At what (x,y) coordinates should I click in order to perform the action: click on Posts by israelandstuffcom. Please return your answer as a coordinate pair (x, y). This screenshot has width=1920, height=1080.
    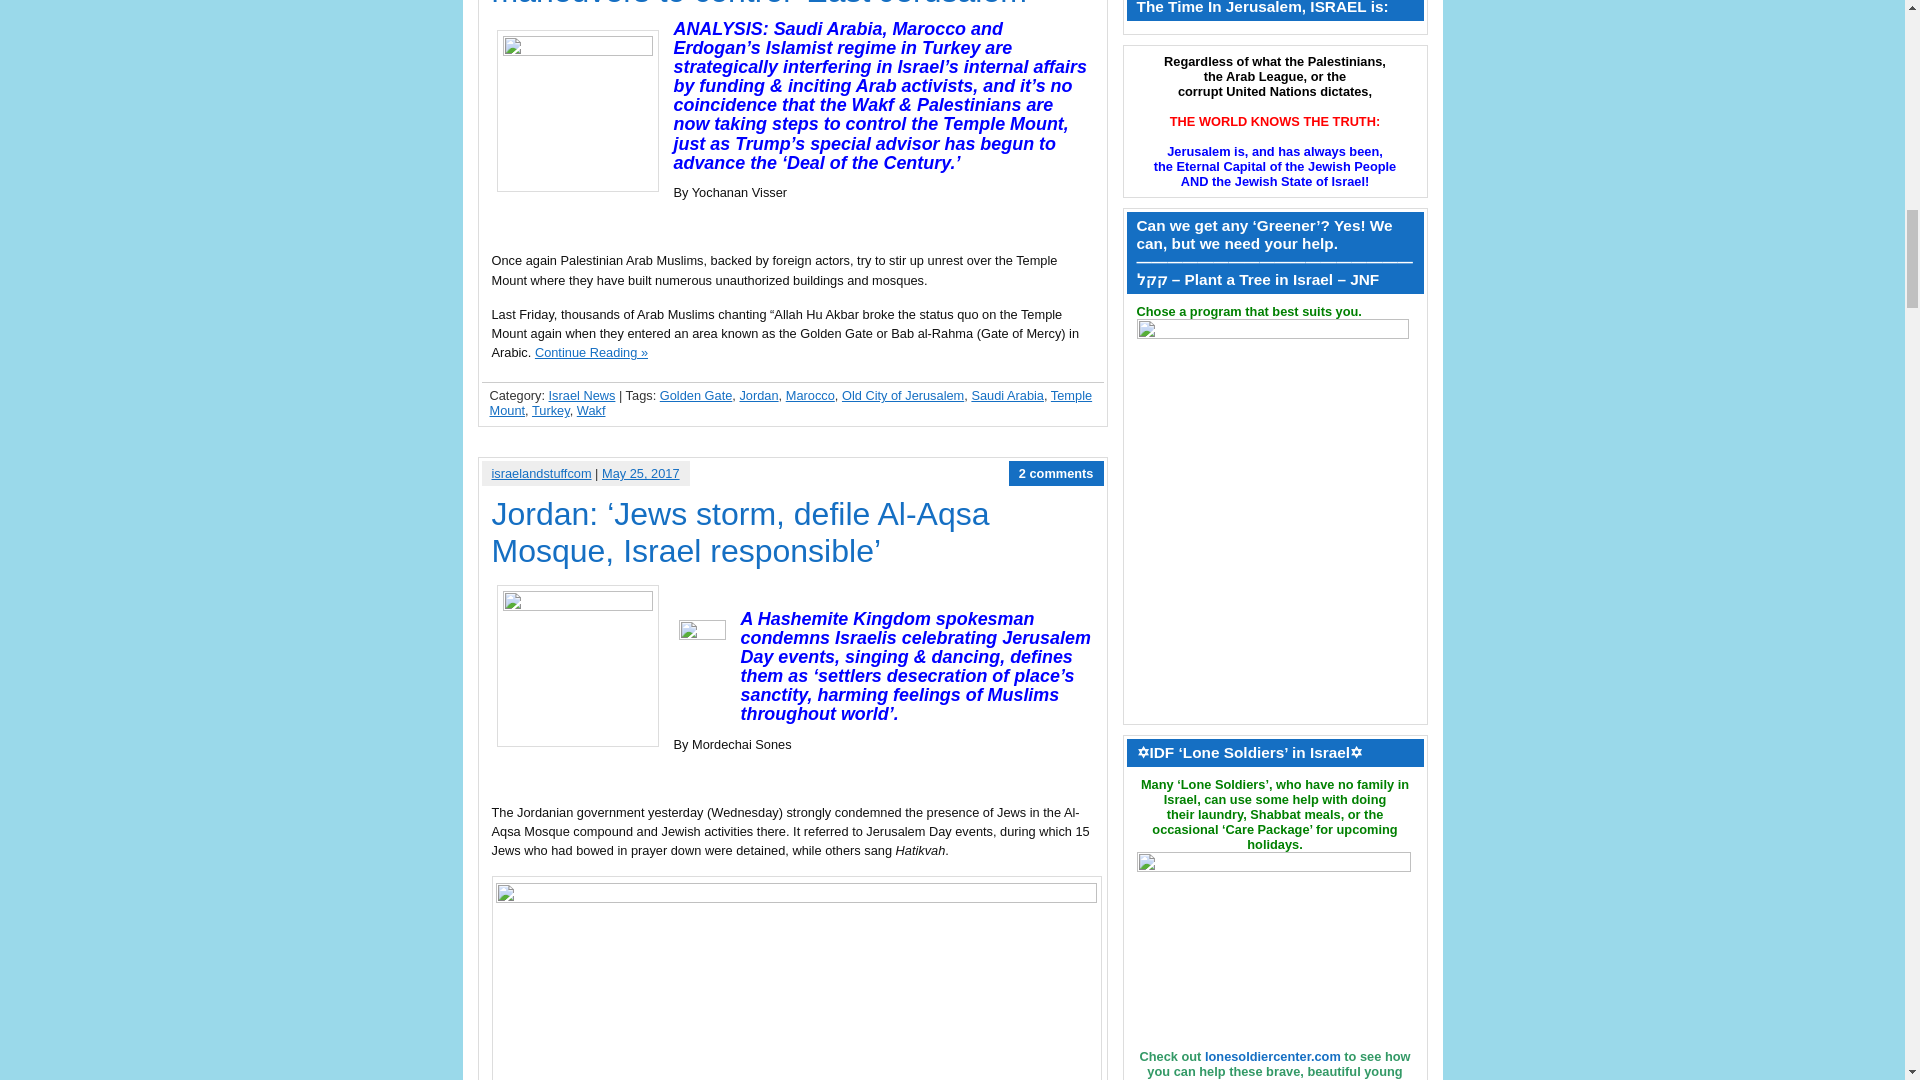
    Looking at the image, I should click on (541, 472).